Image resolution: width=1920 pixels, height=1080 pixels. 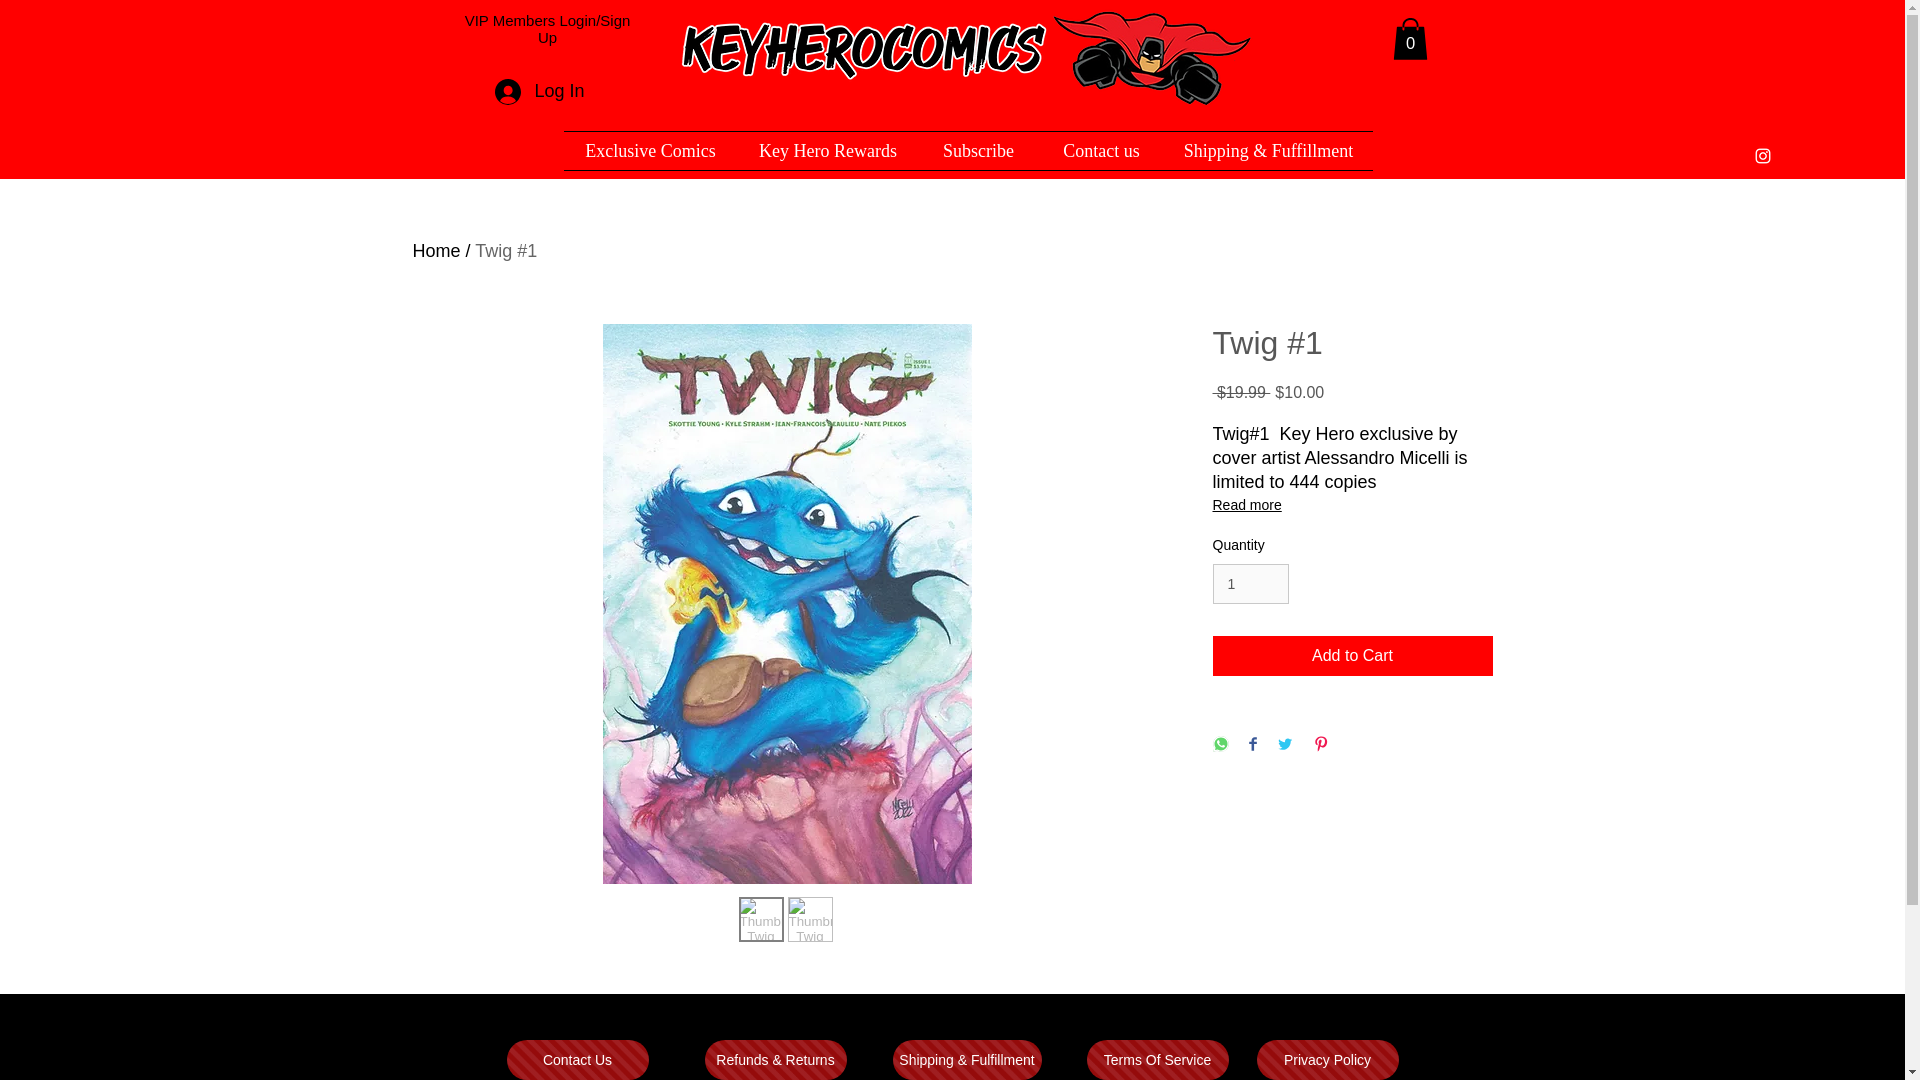 I want to click on Terms Of Service, so click(x=1157, y=1060).